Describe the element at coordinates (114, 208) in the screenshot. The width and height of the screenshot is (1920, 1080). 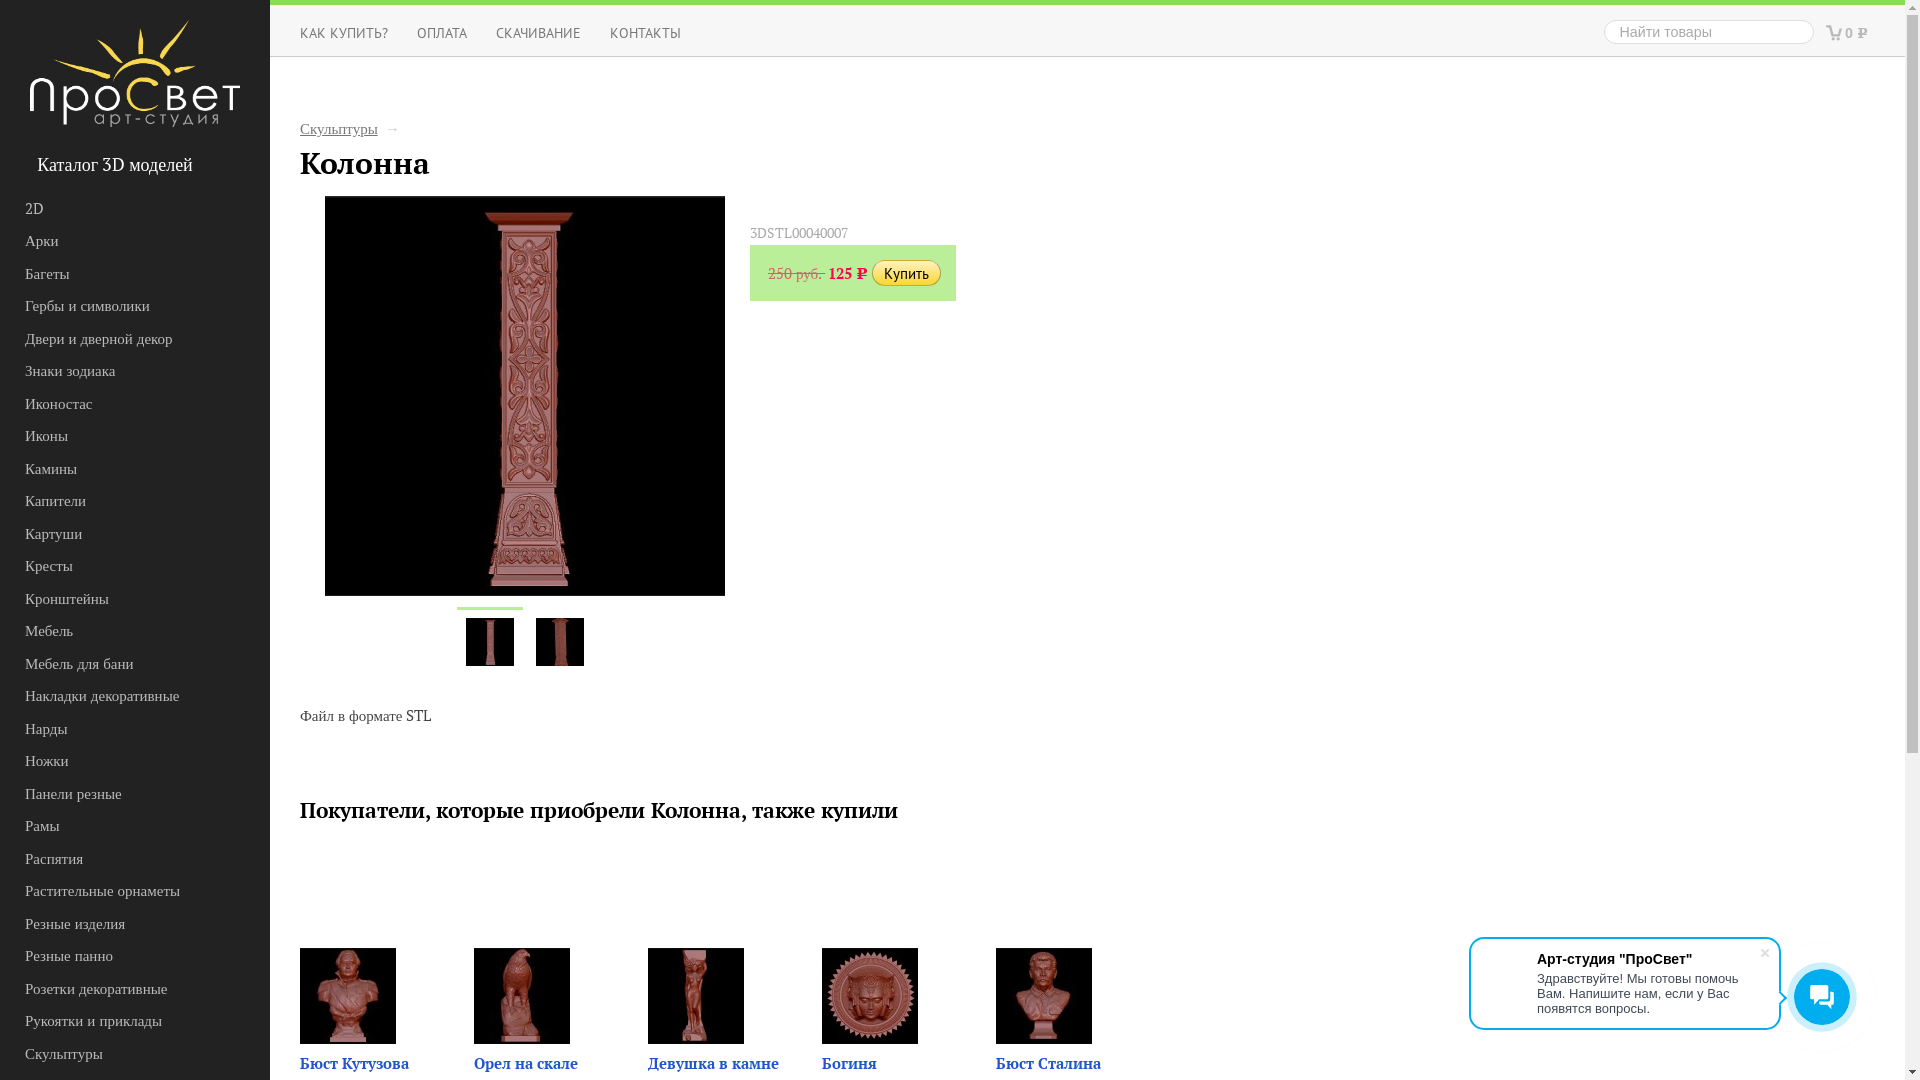
I see `2D` at that location.